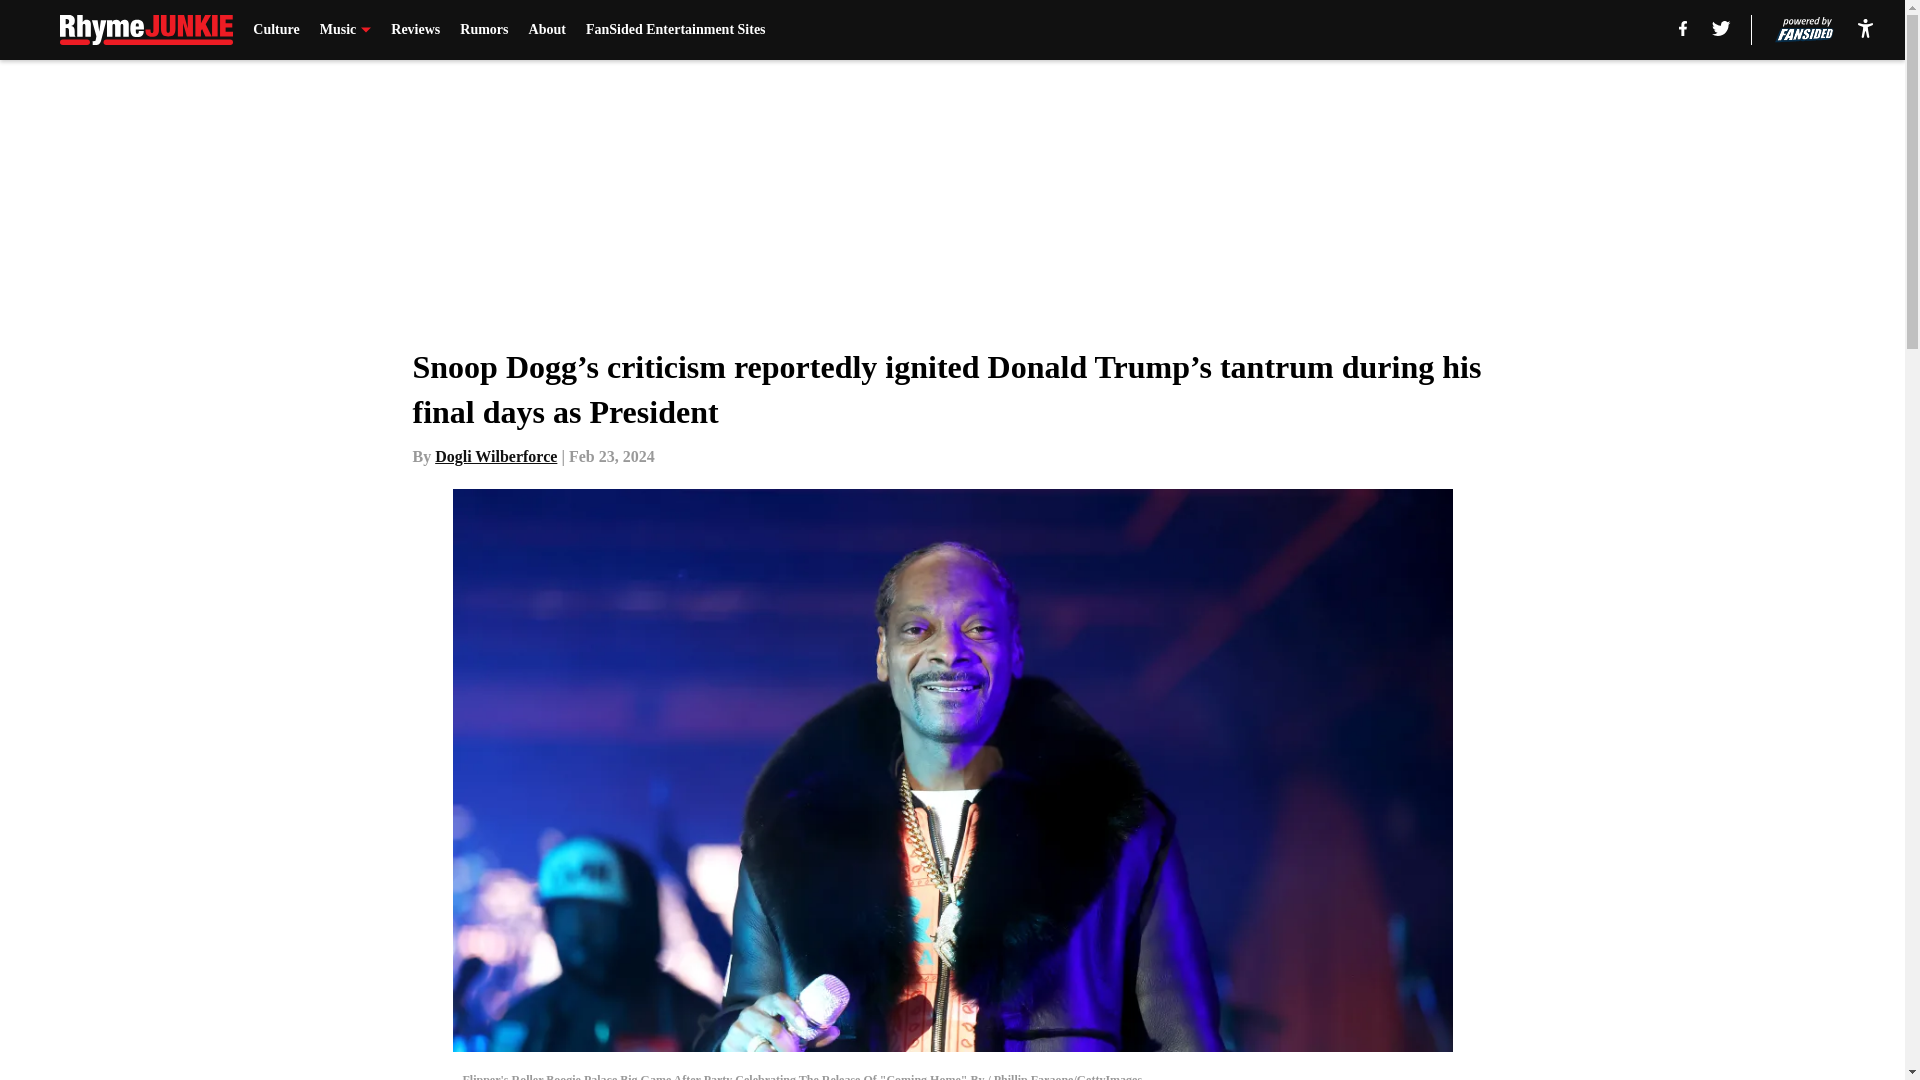  What do you see at coordinates (548, 30) in the screenshot?
I see `About` at bounding box center [548, 30].